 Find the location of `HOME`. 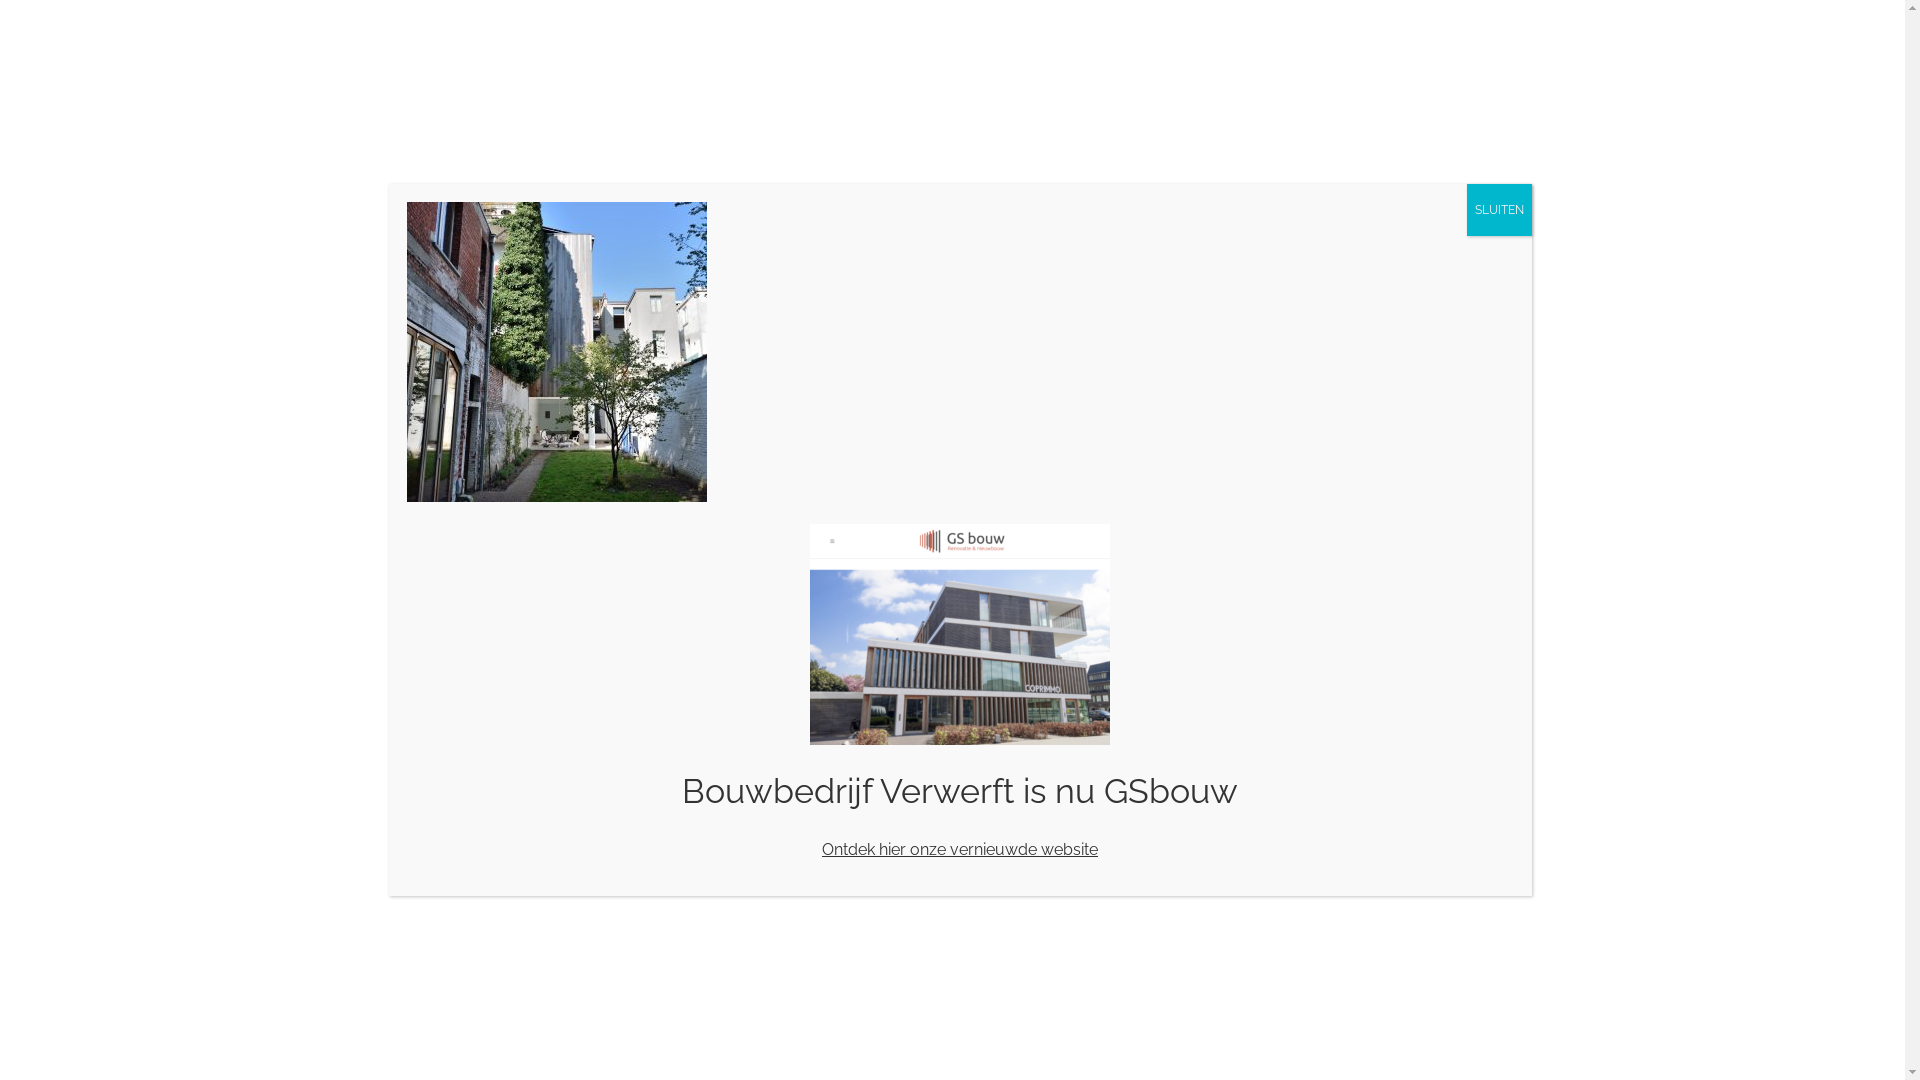

HOME is located at coordinates (847, 91).